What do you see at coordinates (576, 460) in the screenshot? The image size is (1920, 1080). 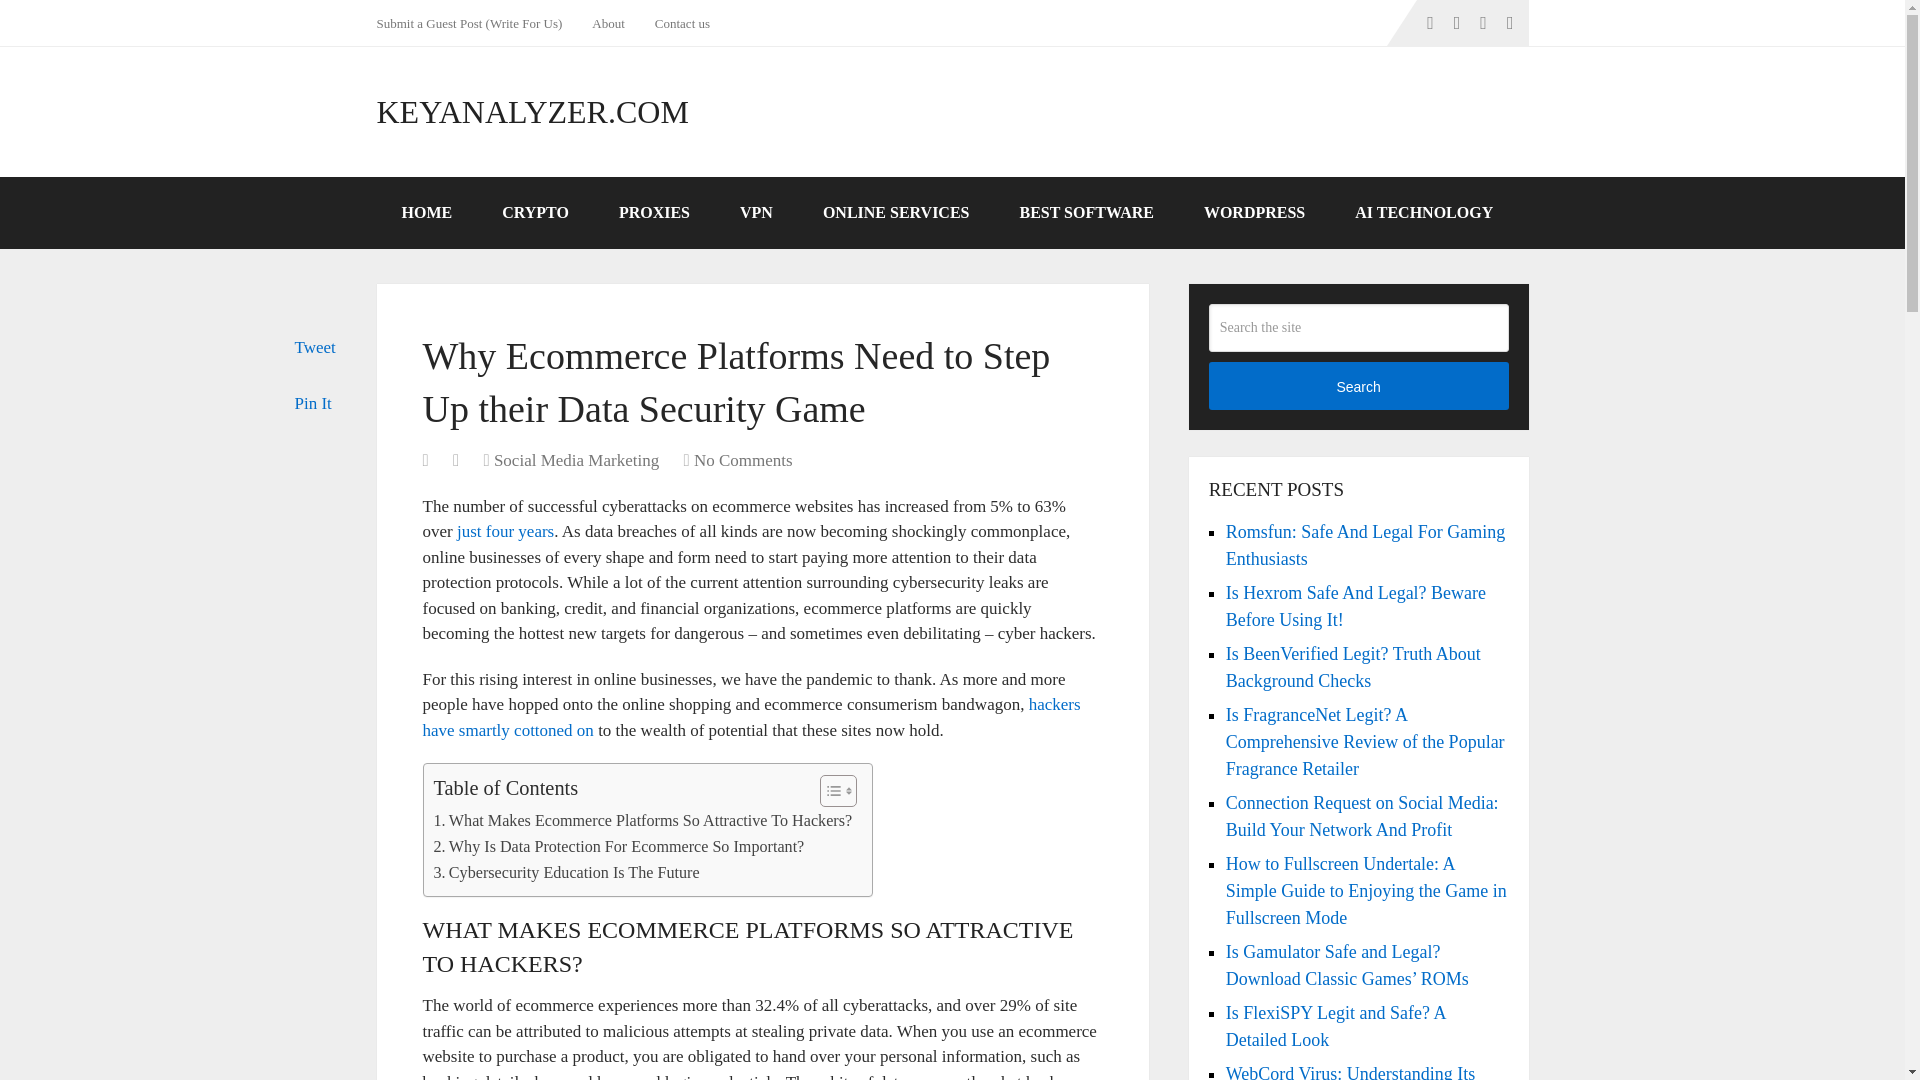 I see `View all posts in Social Media Marketing` at bounding box center [576, 460].